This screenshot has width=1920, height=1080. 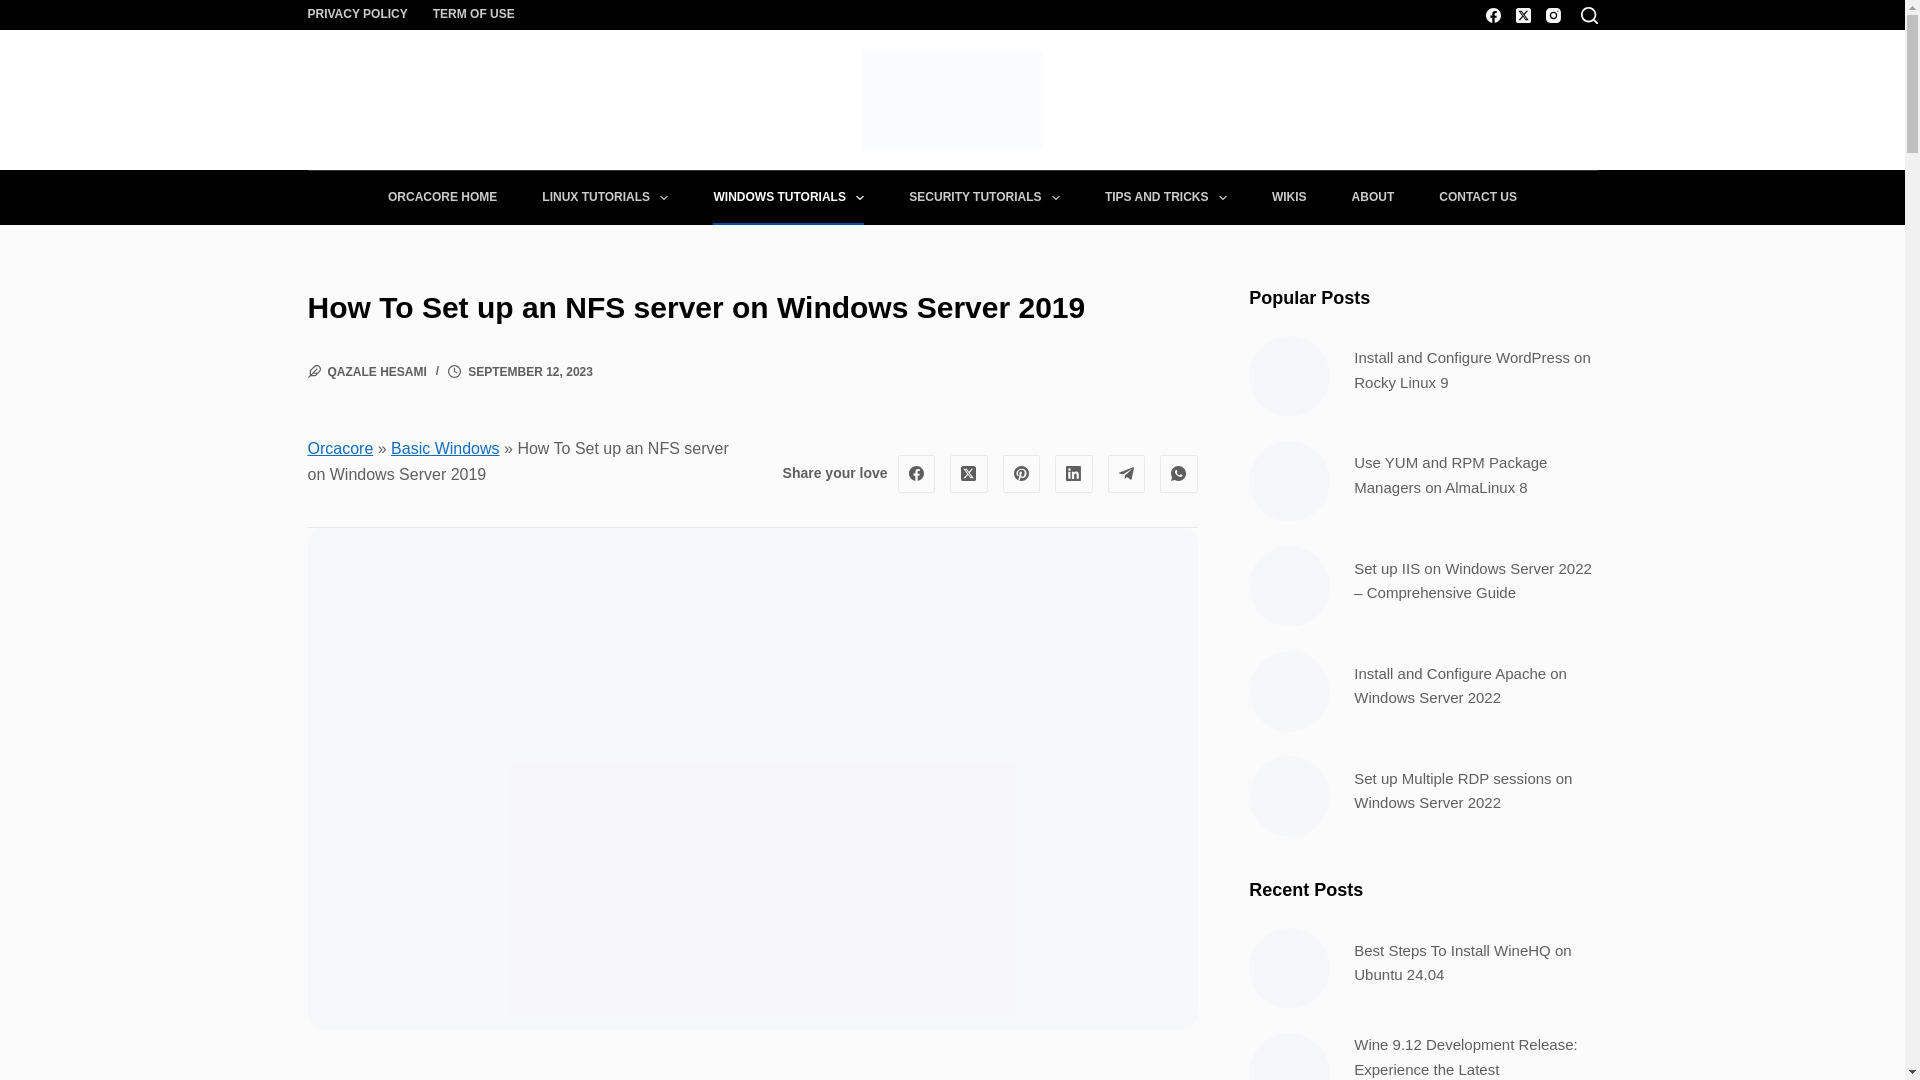 What do you see at coordinates (441, 197) in the screenshot?
I see `ORCACORE HOME` at bounding box center [441, 197].